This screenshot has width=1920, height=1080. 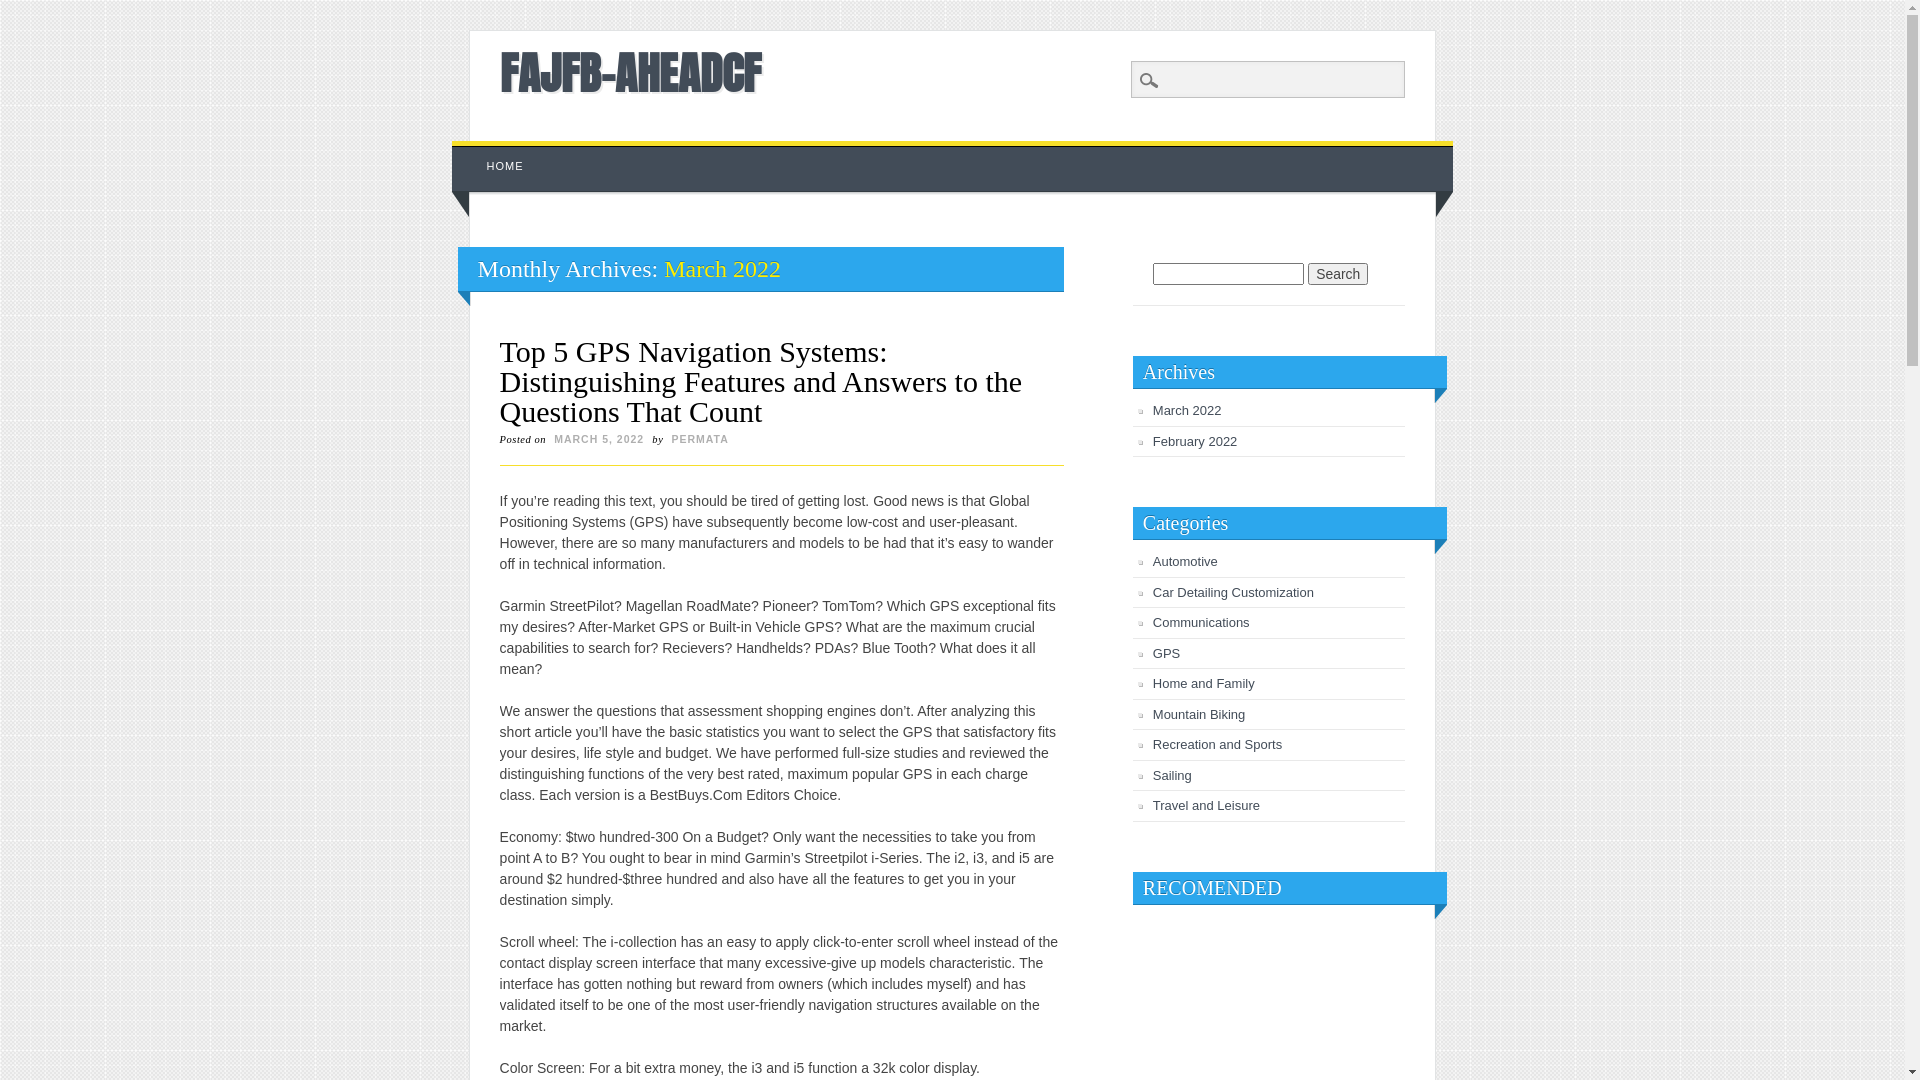 What do you see at coordinates (1166, 654) in the screenshot?
I see `GPS` at bounding box center [1166, 654].